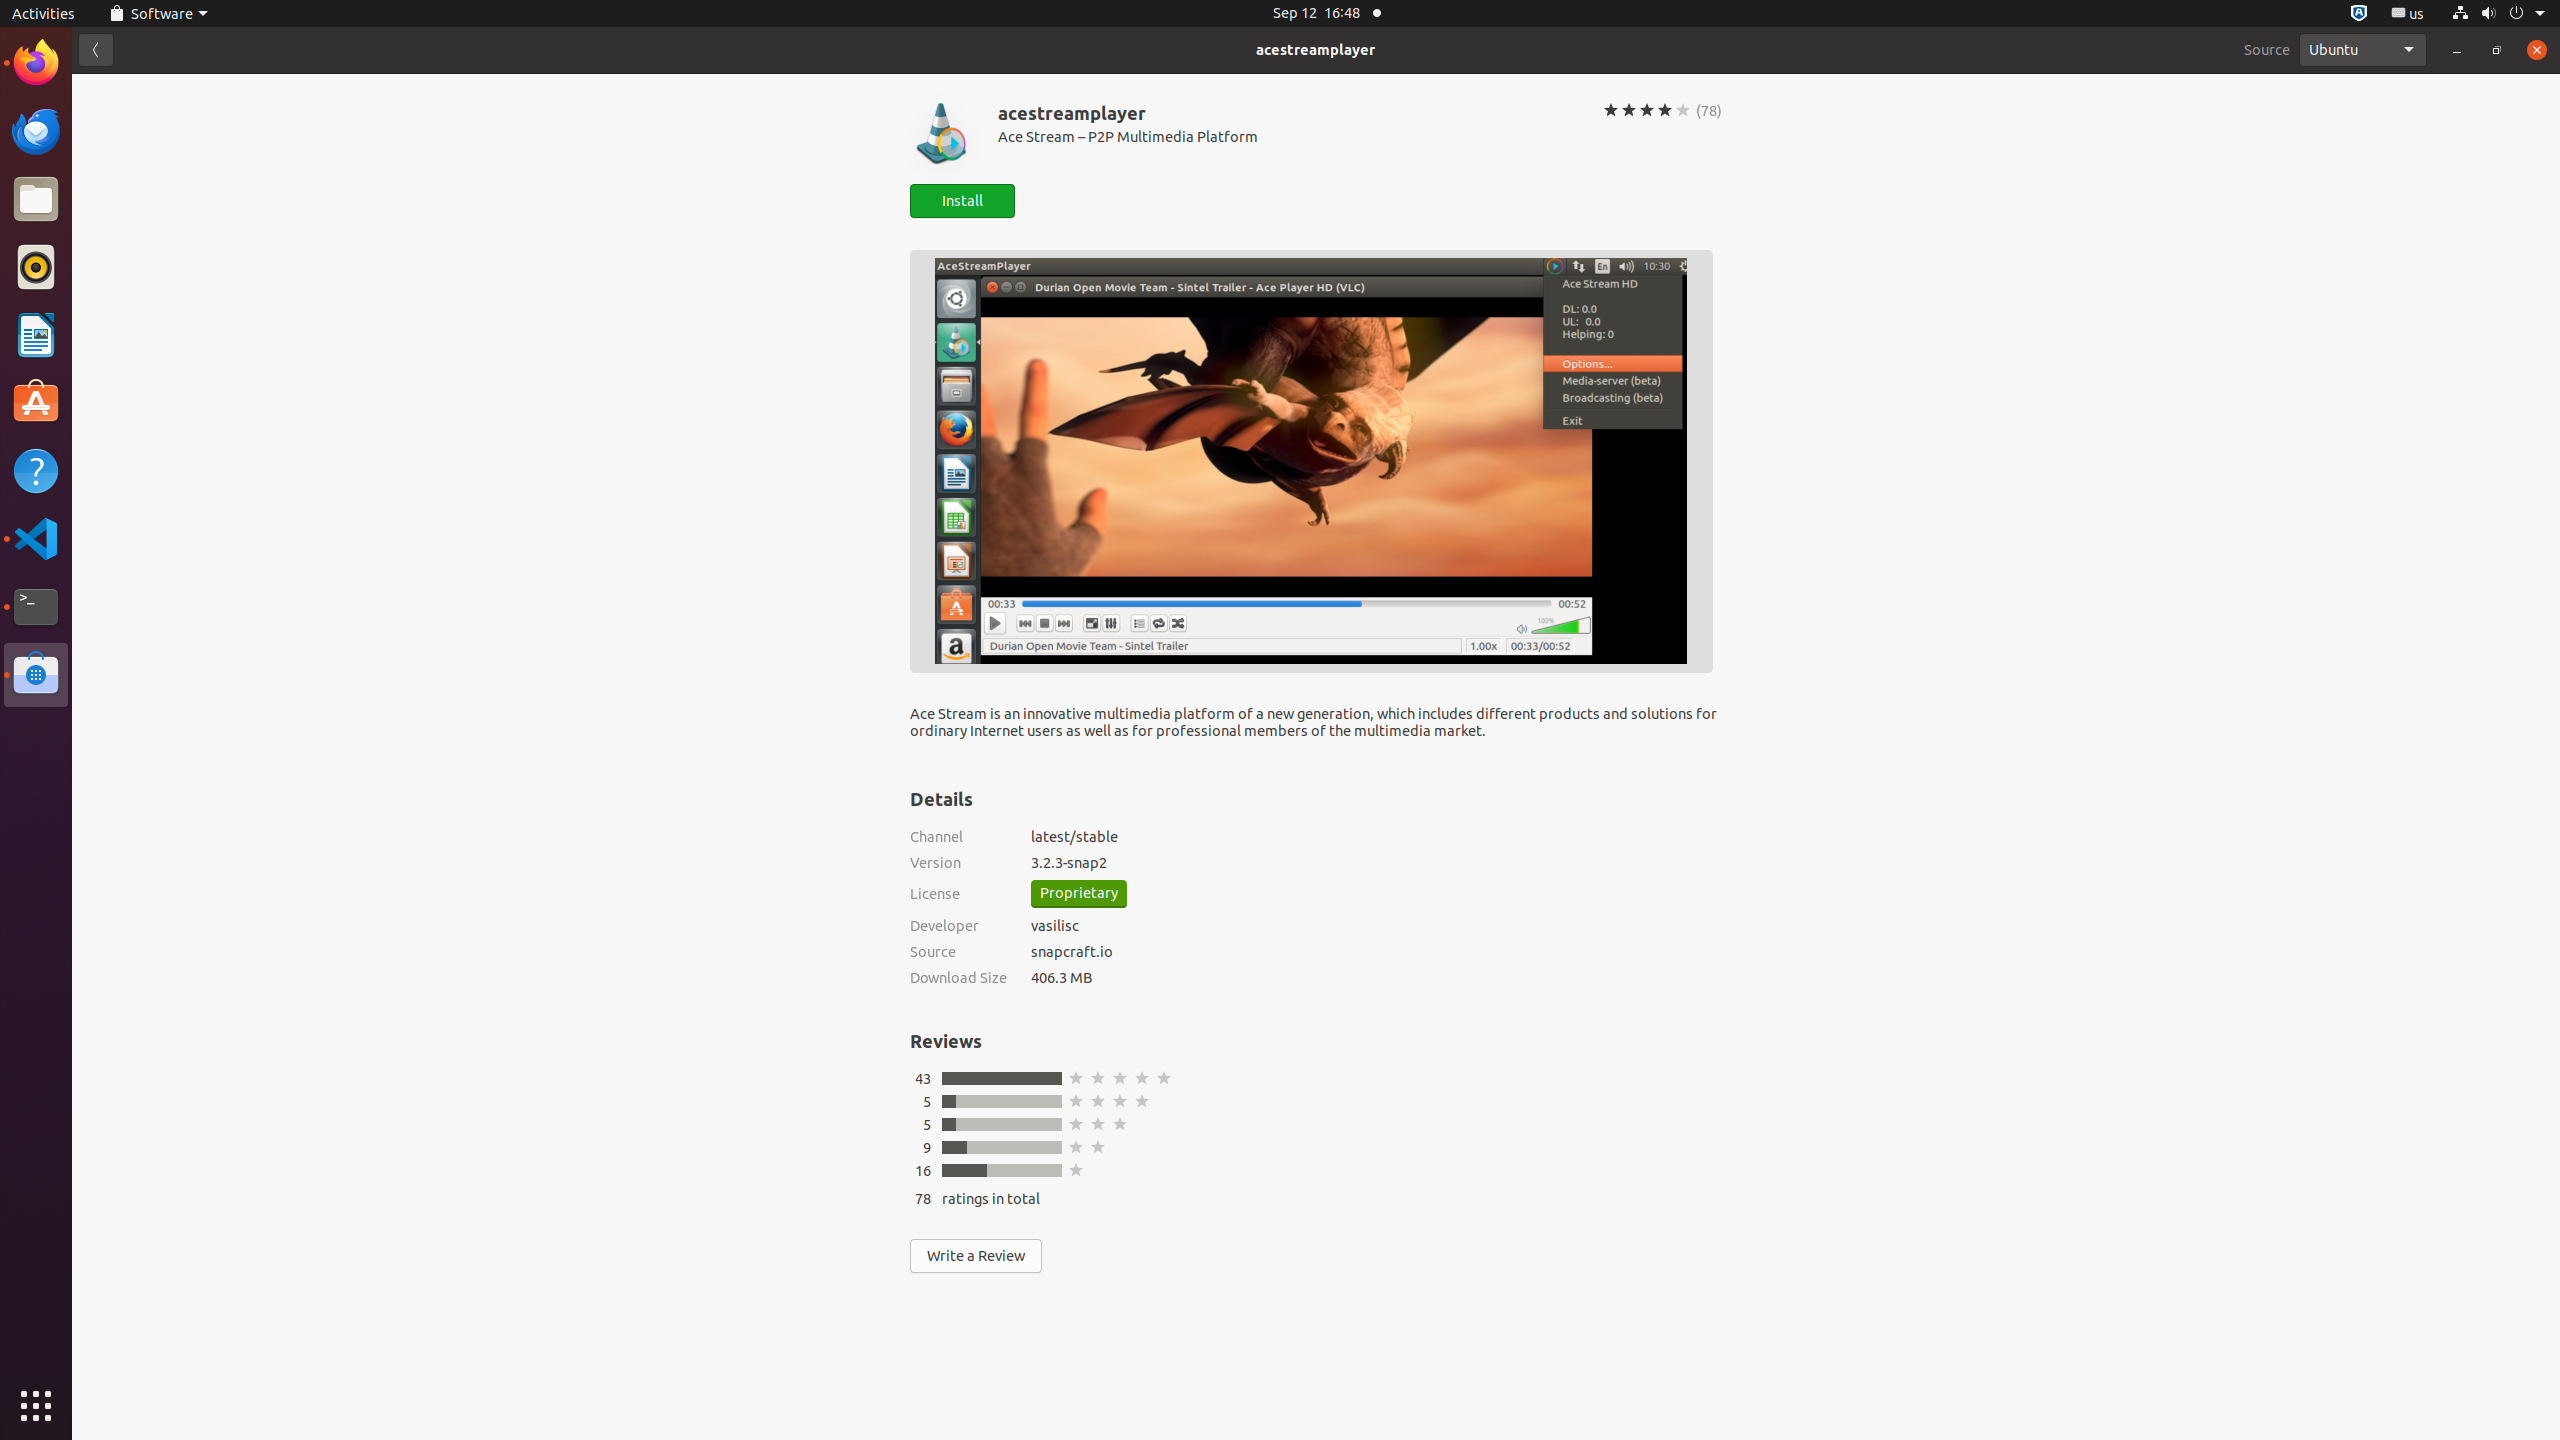 This screenshot has width=2560, height=1440. What do you see at coordinates (259, 89) in the screenshot?
I see `li.txt` at bounding box center [259, 89].